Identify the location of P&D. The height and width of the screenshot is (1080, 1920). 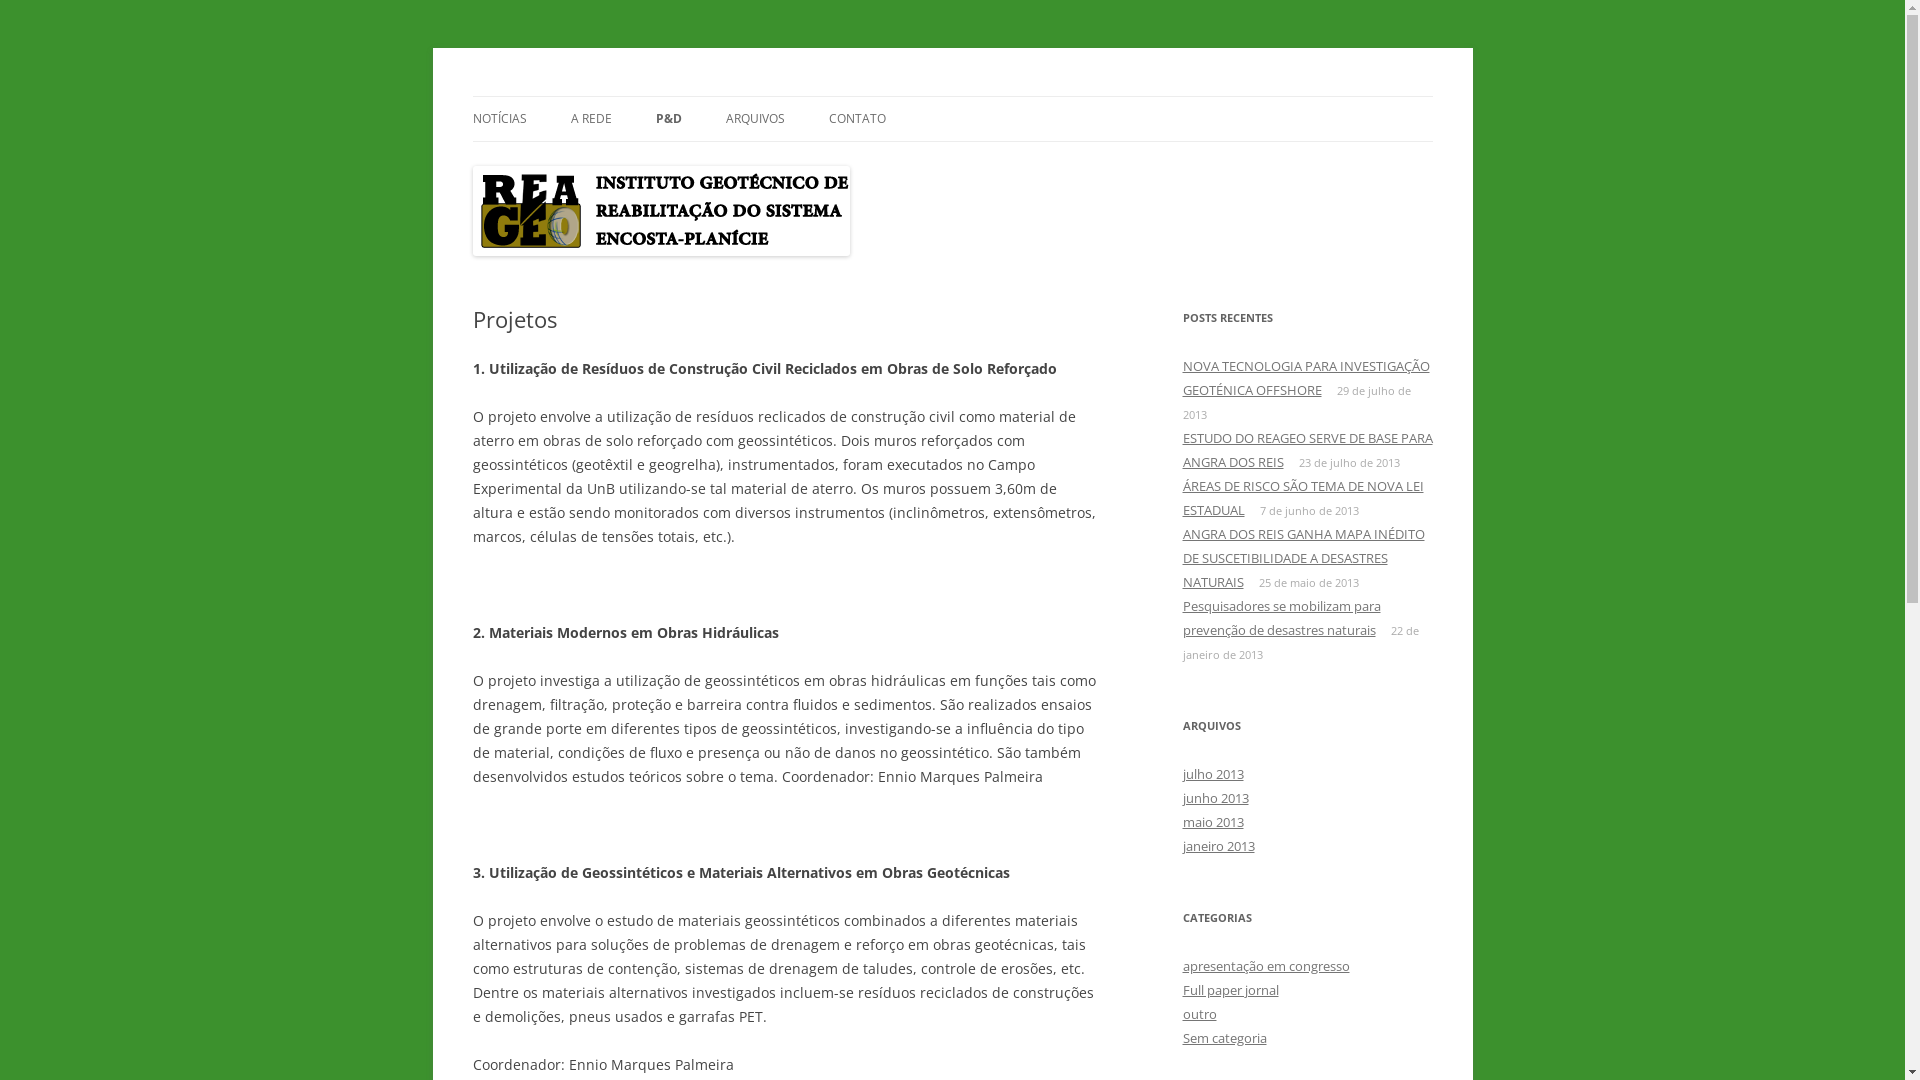
(669, 119).